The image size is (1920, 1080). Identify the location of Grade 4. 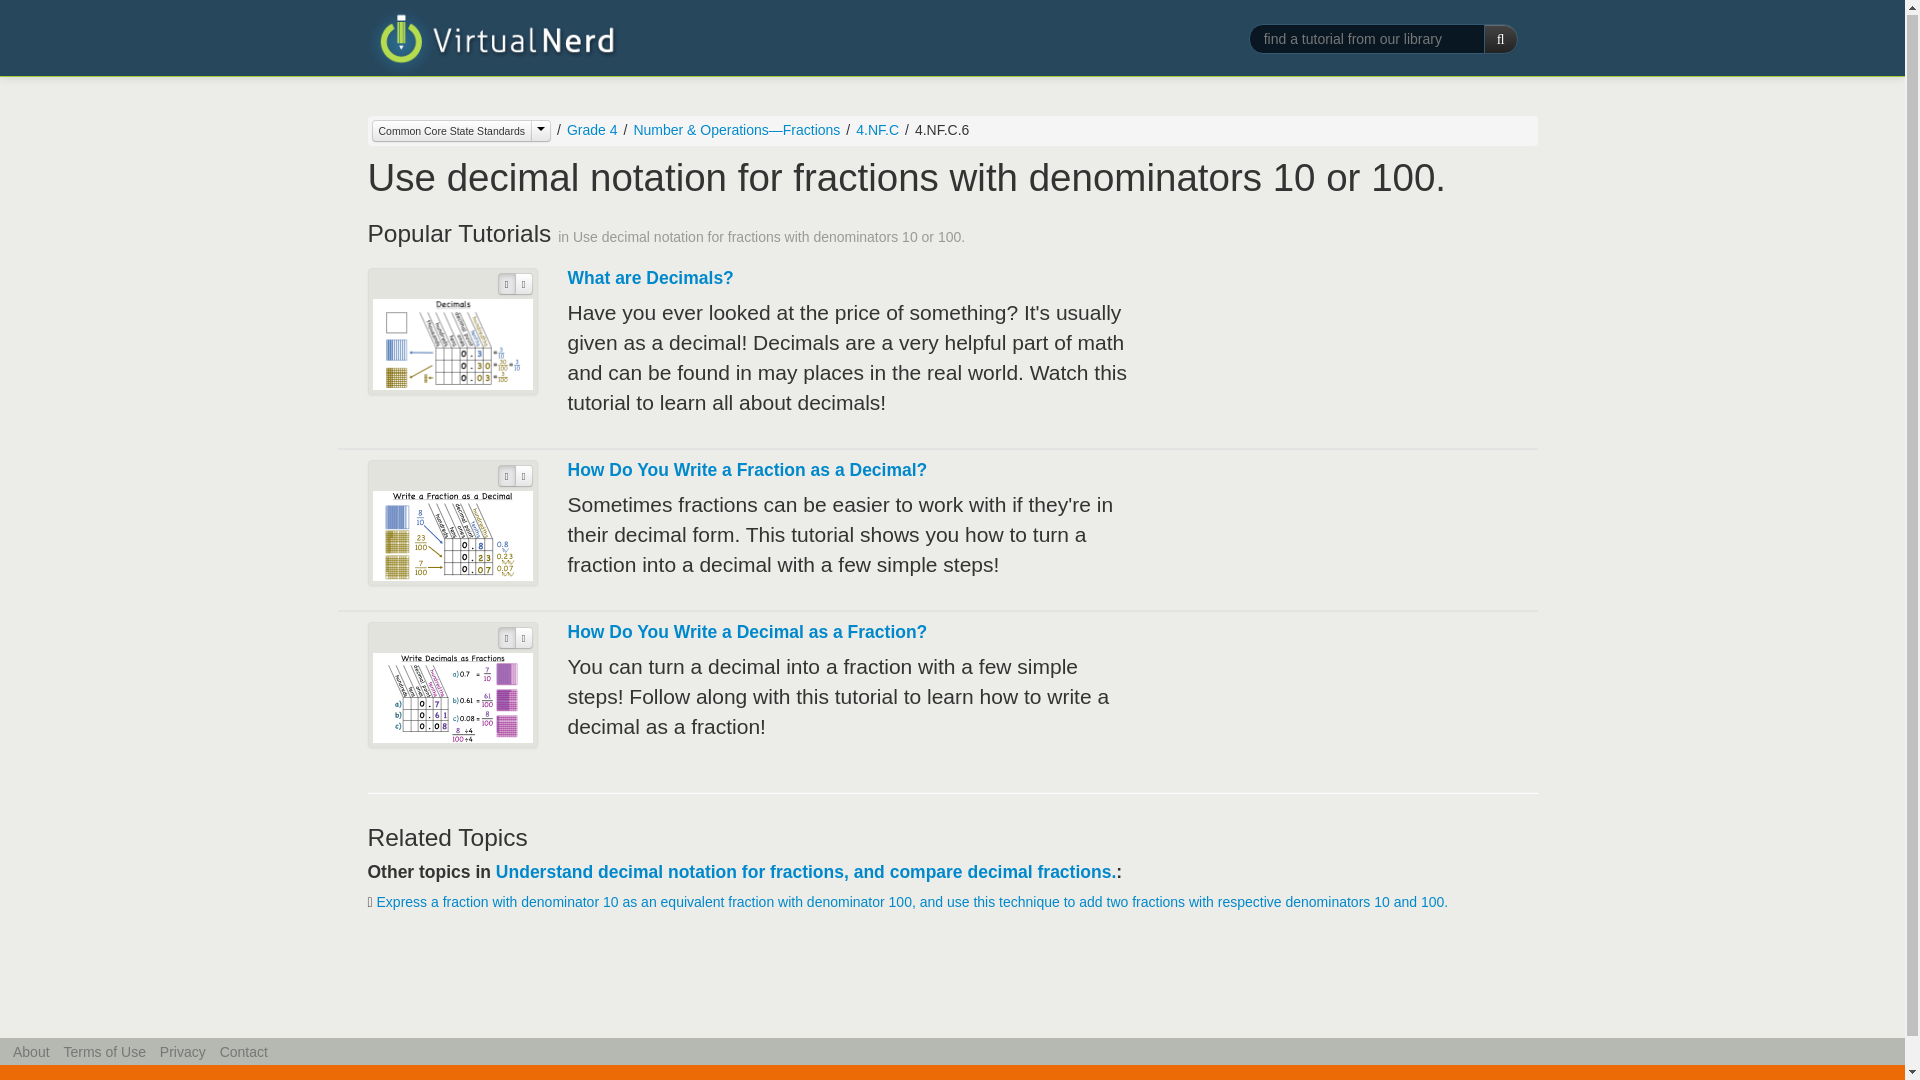
(584, 130).